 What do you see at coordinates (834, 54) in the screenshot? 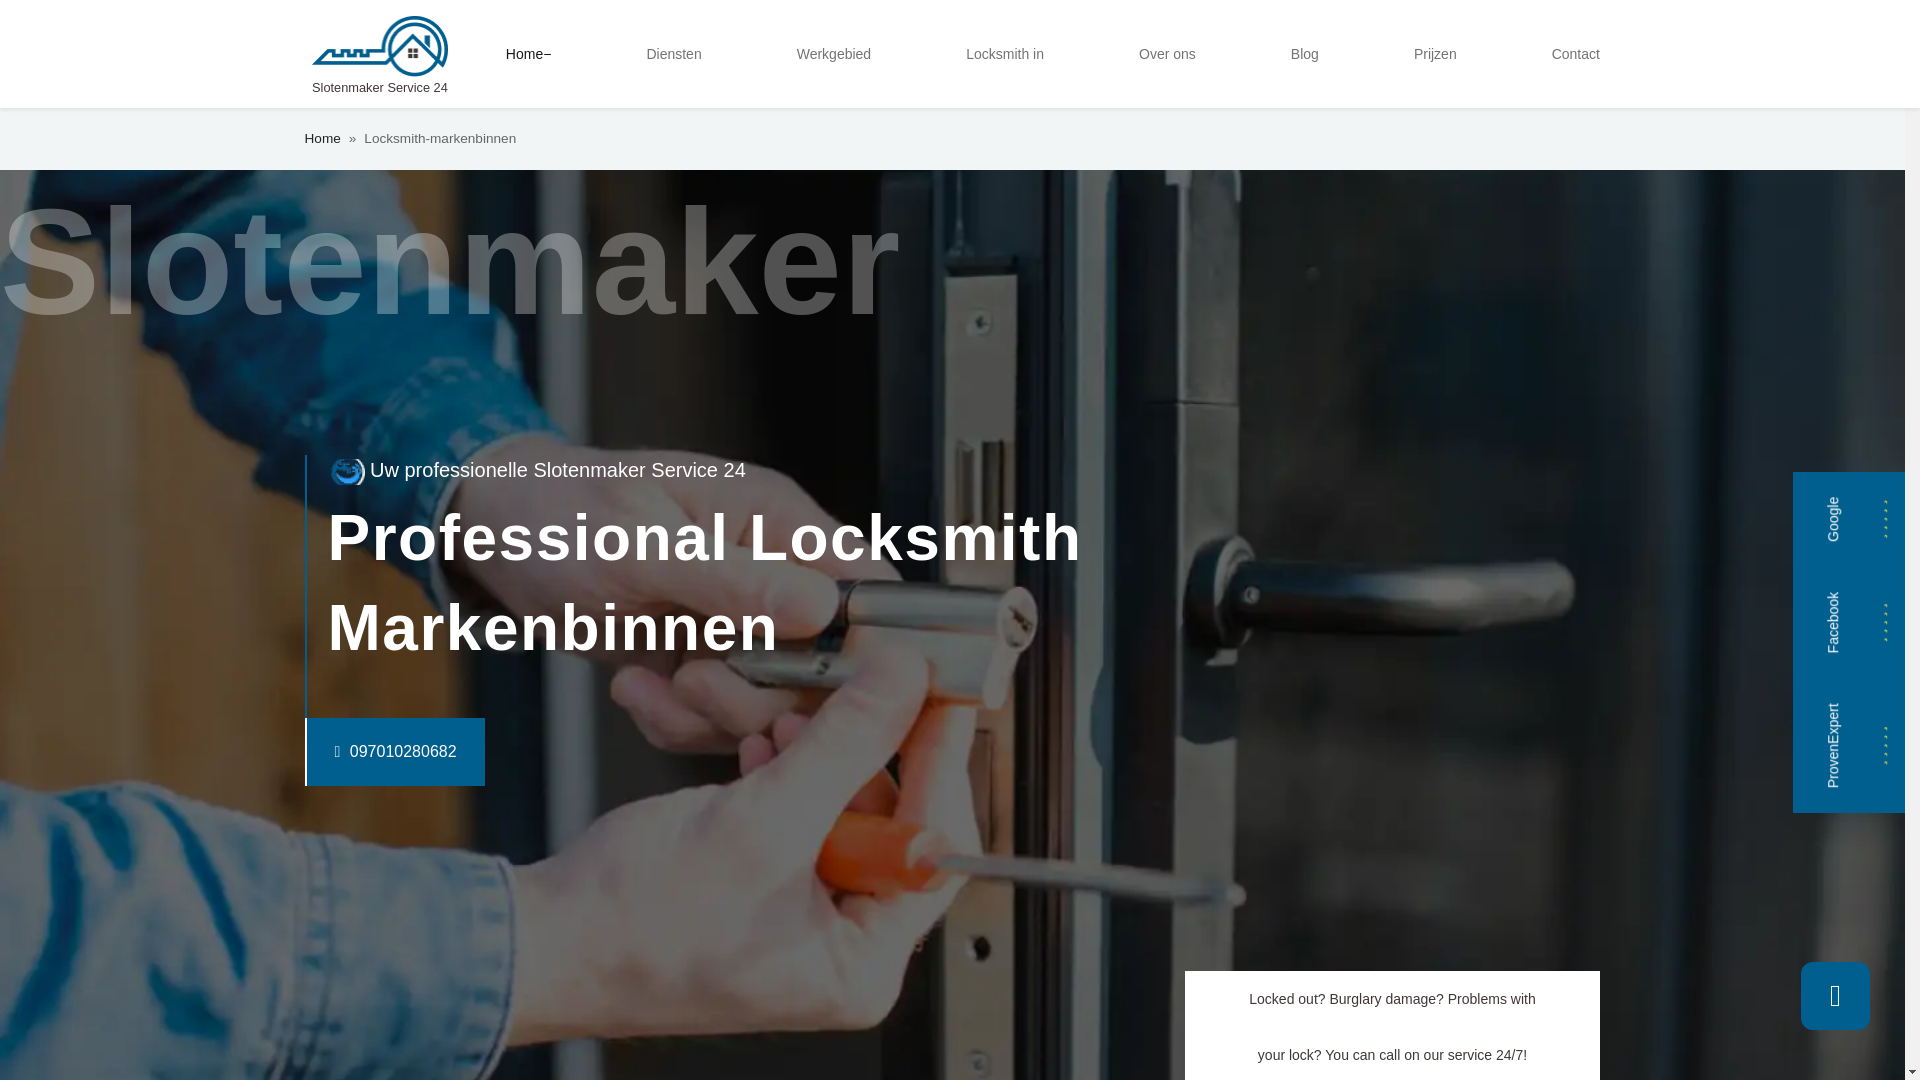
I see `Werkgebied` at bounding box center [834, 54].